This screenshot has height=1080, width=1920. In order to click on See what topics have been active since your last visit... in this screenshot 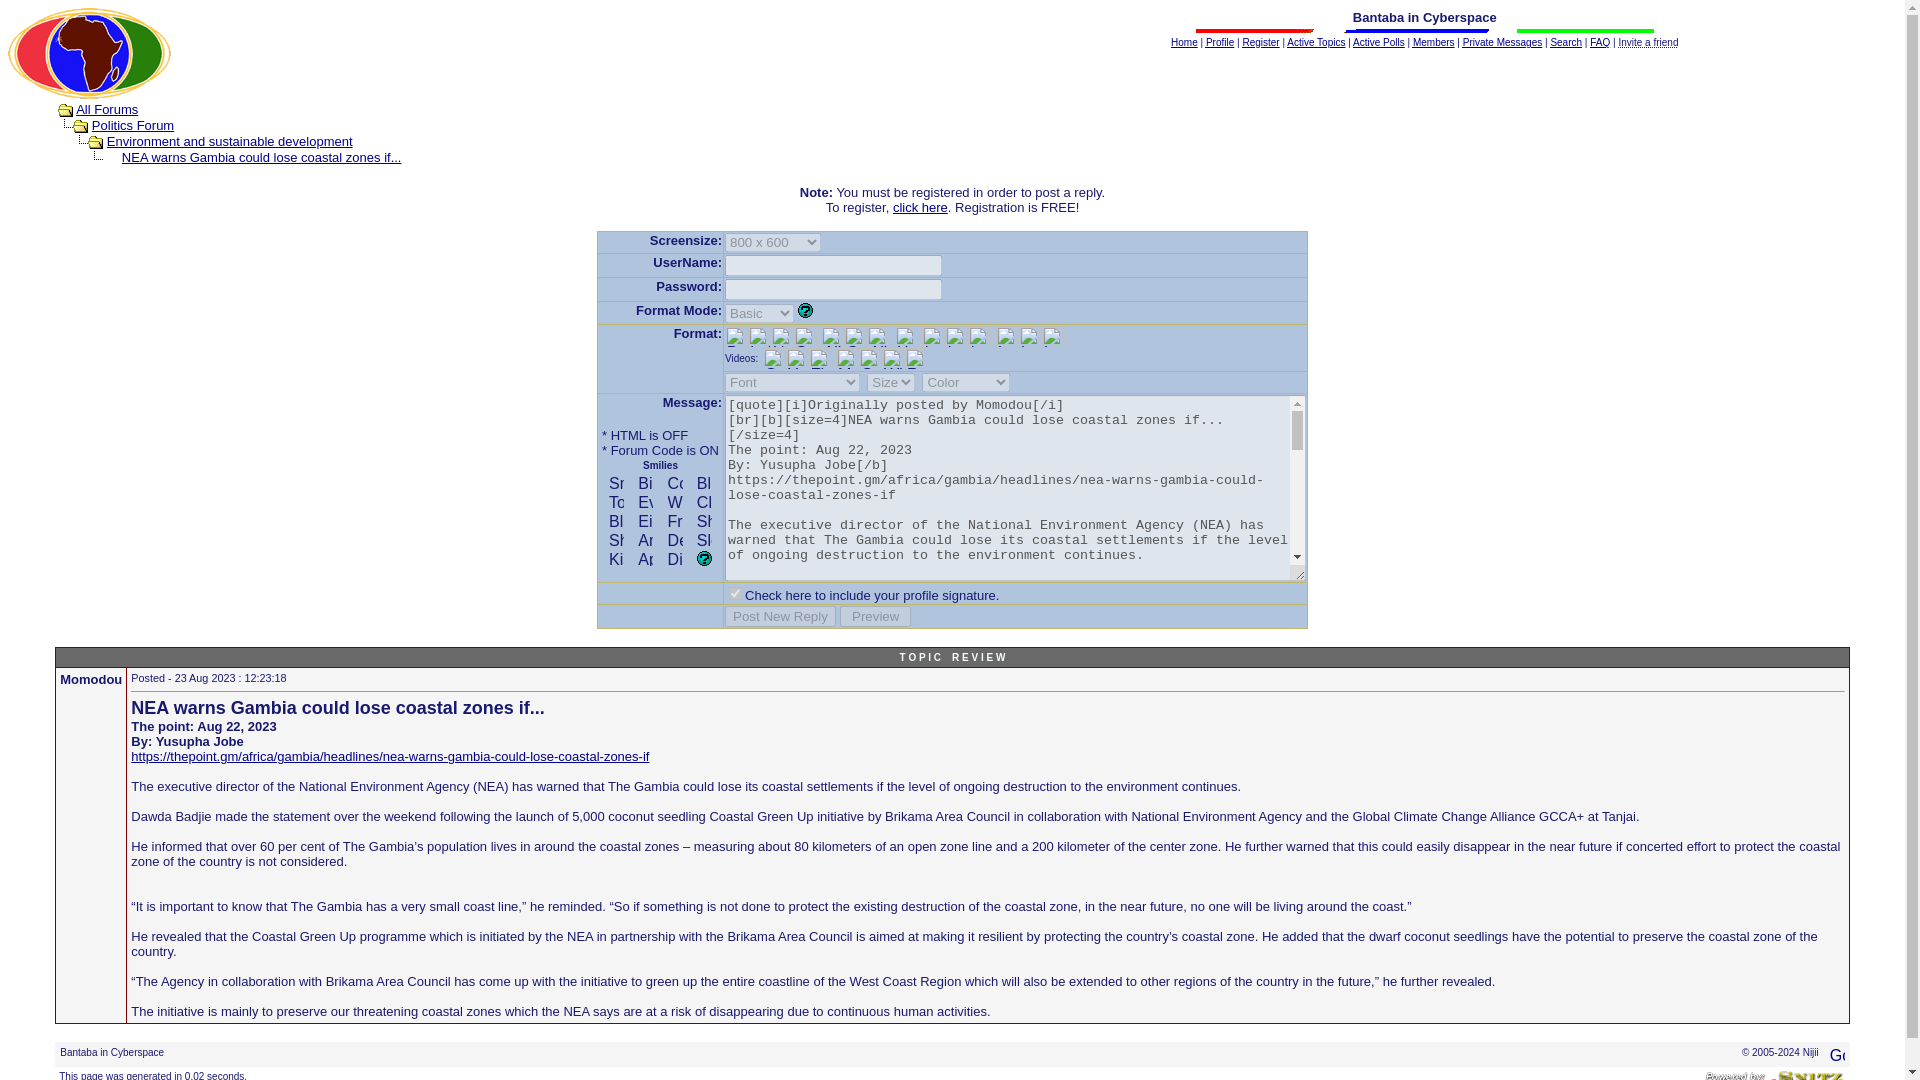, I will do `click(1316, 42)`.